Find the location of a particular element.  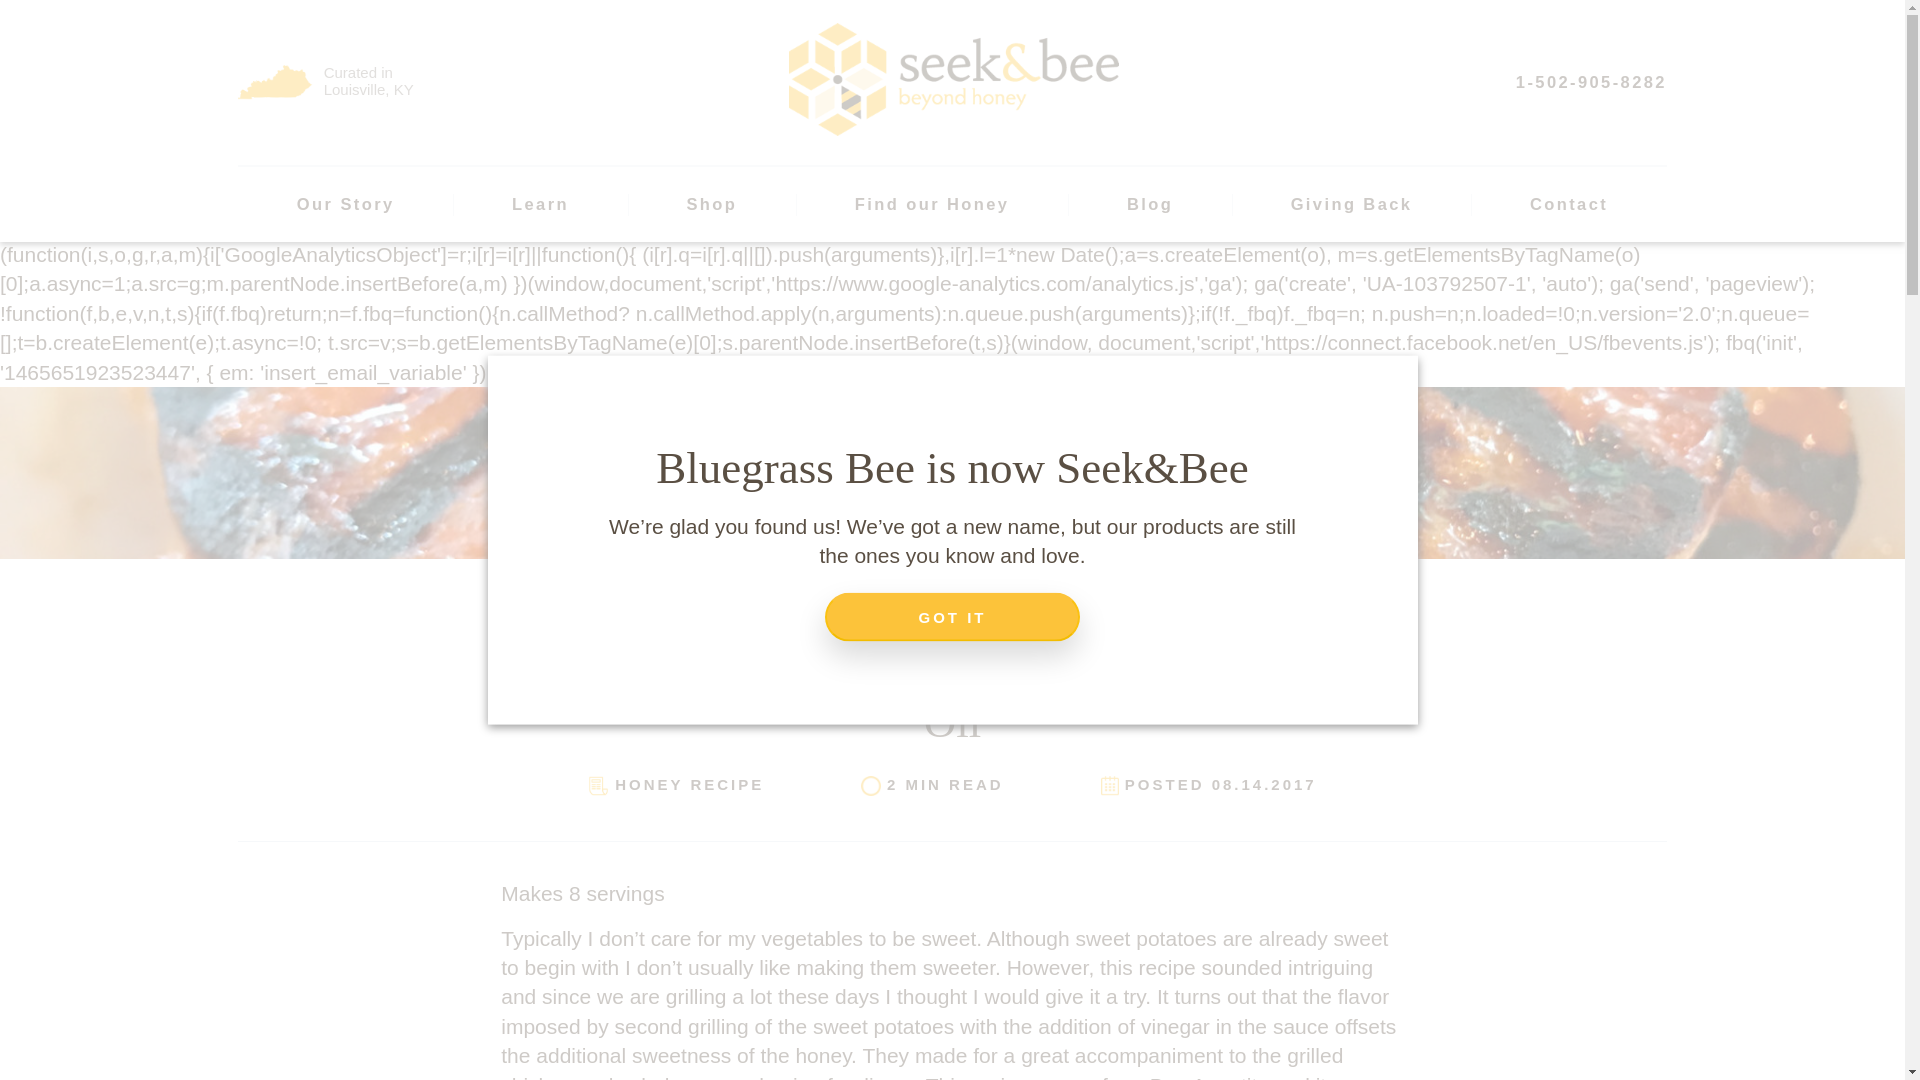

Our Story is located at coordinates (346, 204).